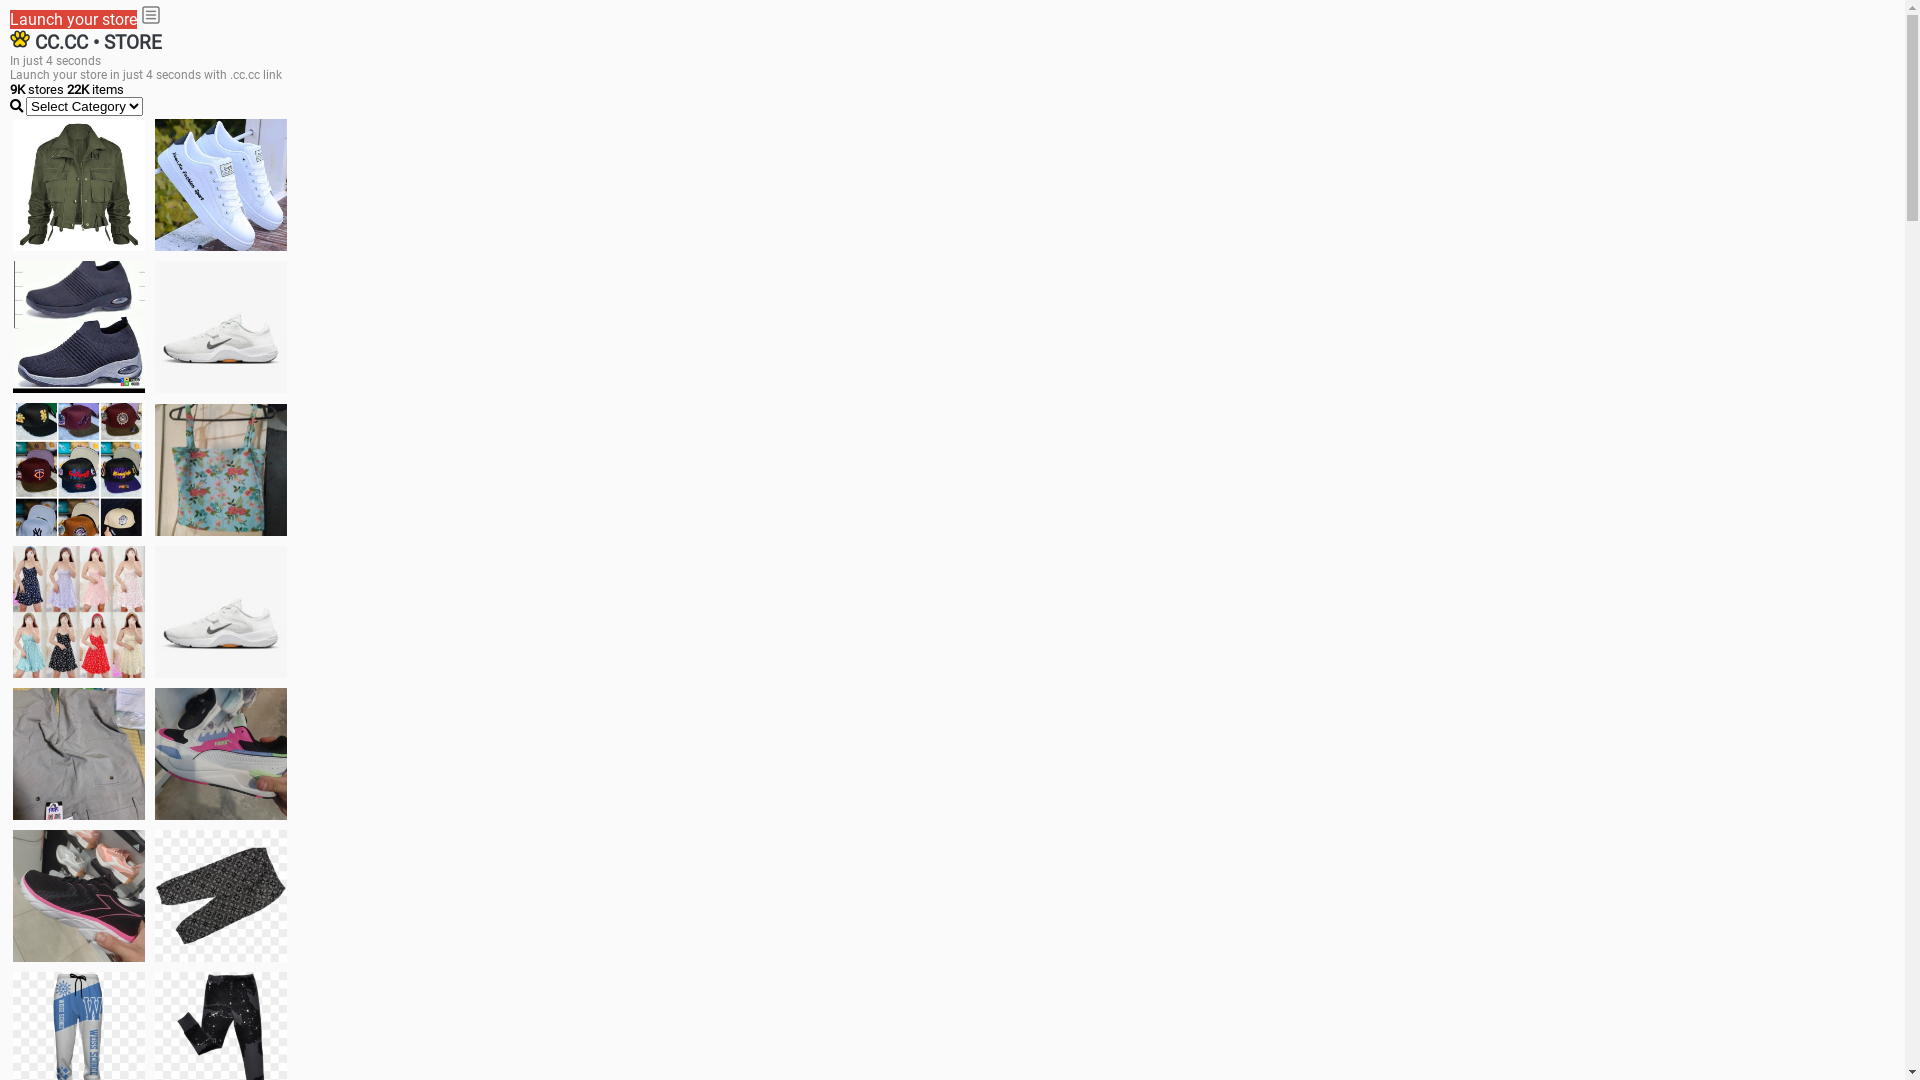 The image size is (1920, 1080). What do you see at coordinates (79, 896) in the screenshot?
I see `Zapatillas` at bounding box center [79, 896].